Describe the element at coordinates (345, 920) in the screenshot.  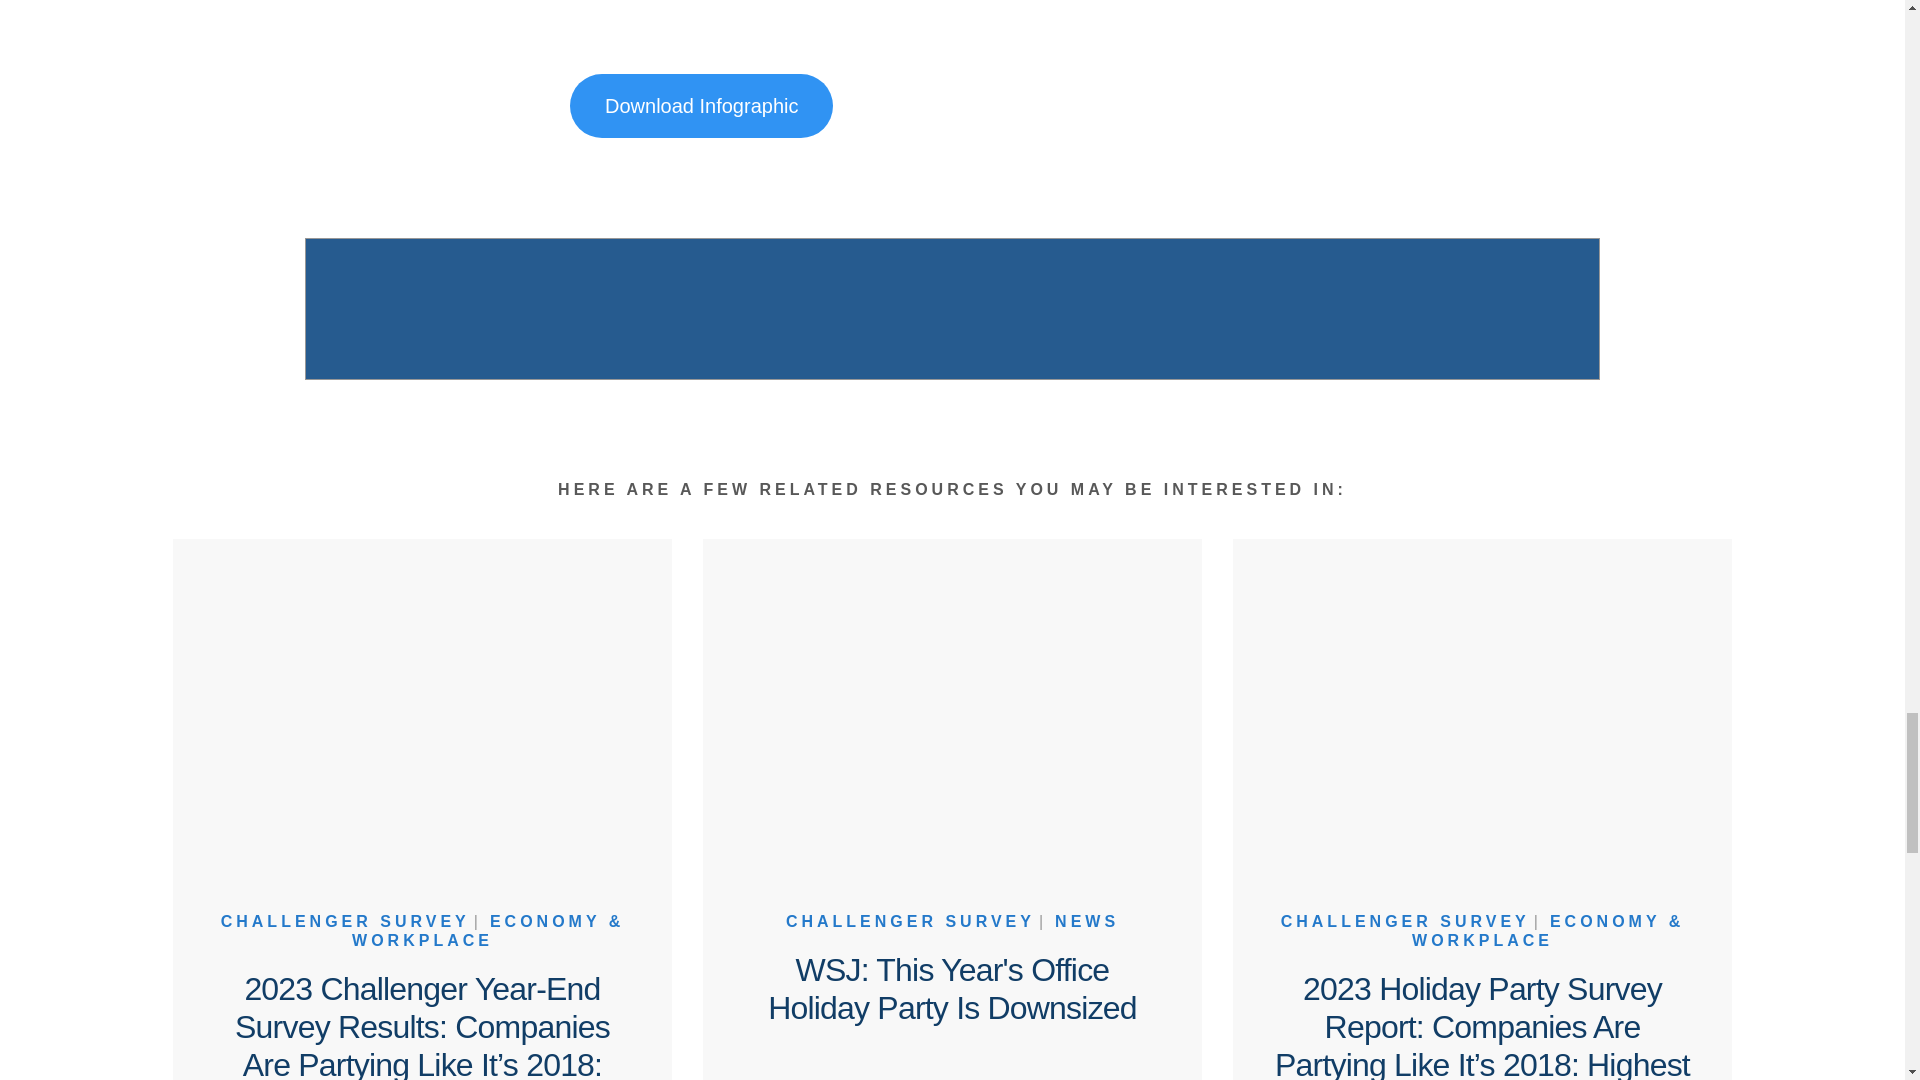
I see `CHALLENGER SURVEY` at that location.